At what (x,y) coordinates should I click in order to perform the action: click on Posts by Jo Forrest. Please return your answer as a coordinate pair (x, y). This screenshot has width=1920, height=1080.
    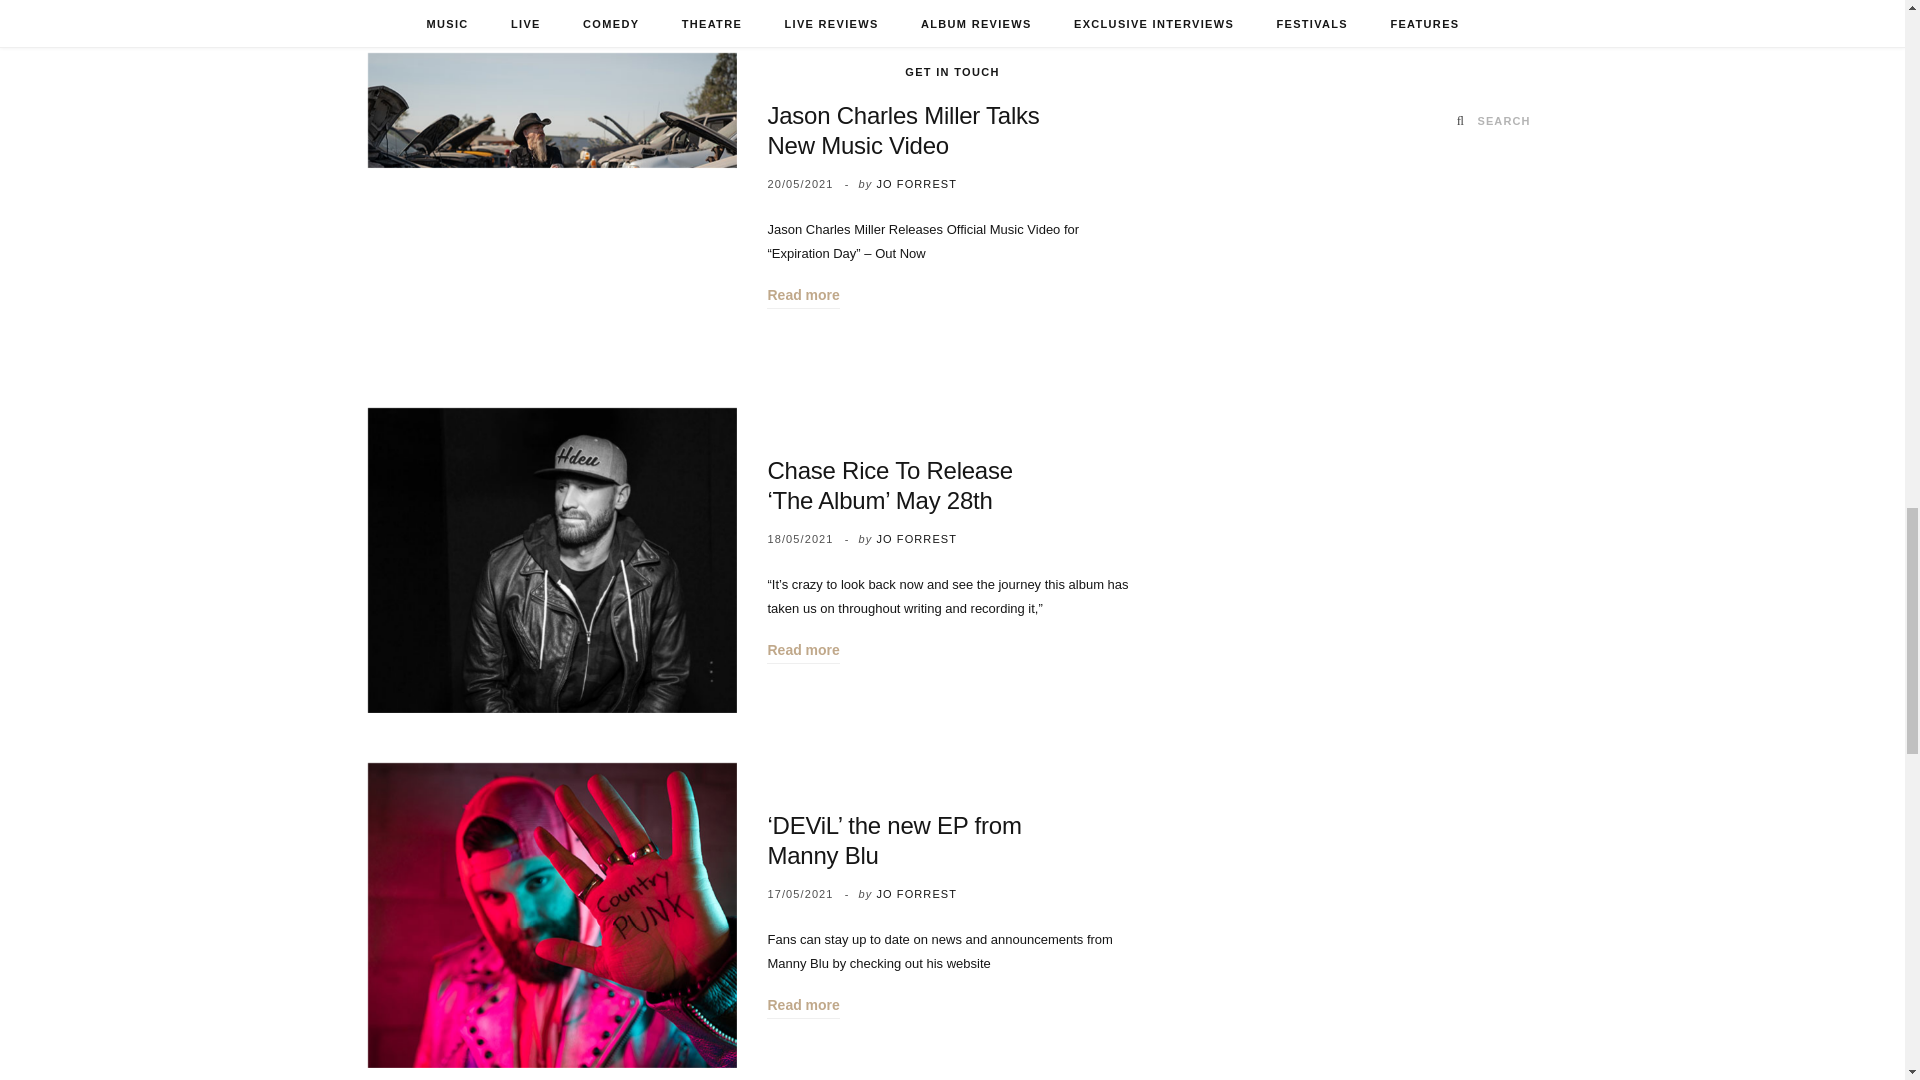
    Looking at the image, I should click on (916, 184).